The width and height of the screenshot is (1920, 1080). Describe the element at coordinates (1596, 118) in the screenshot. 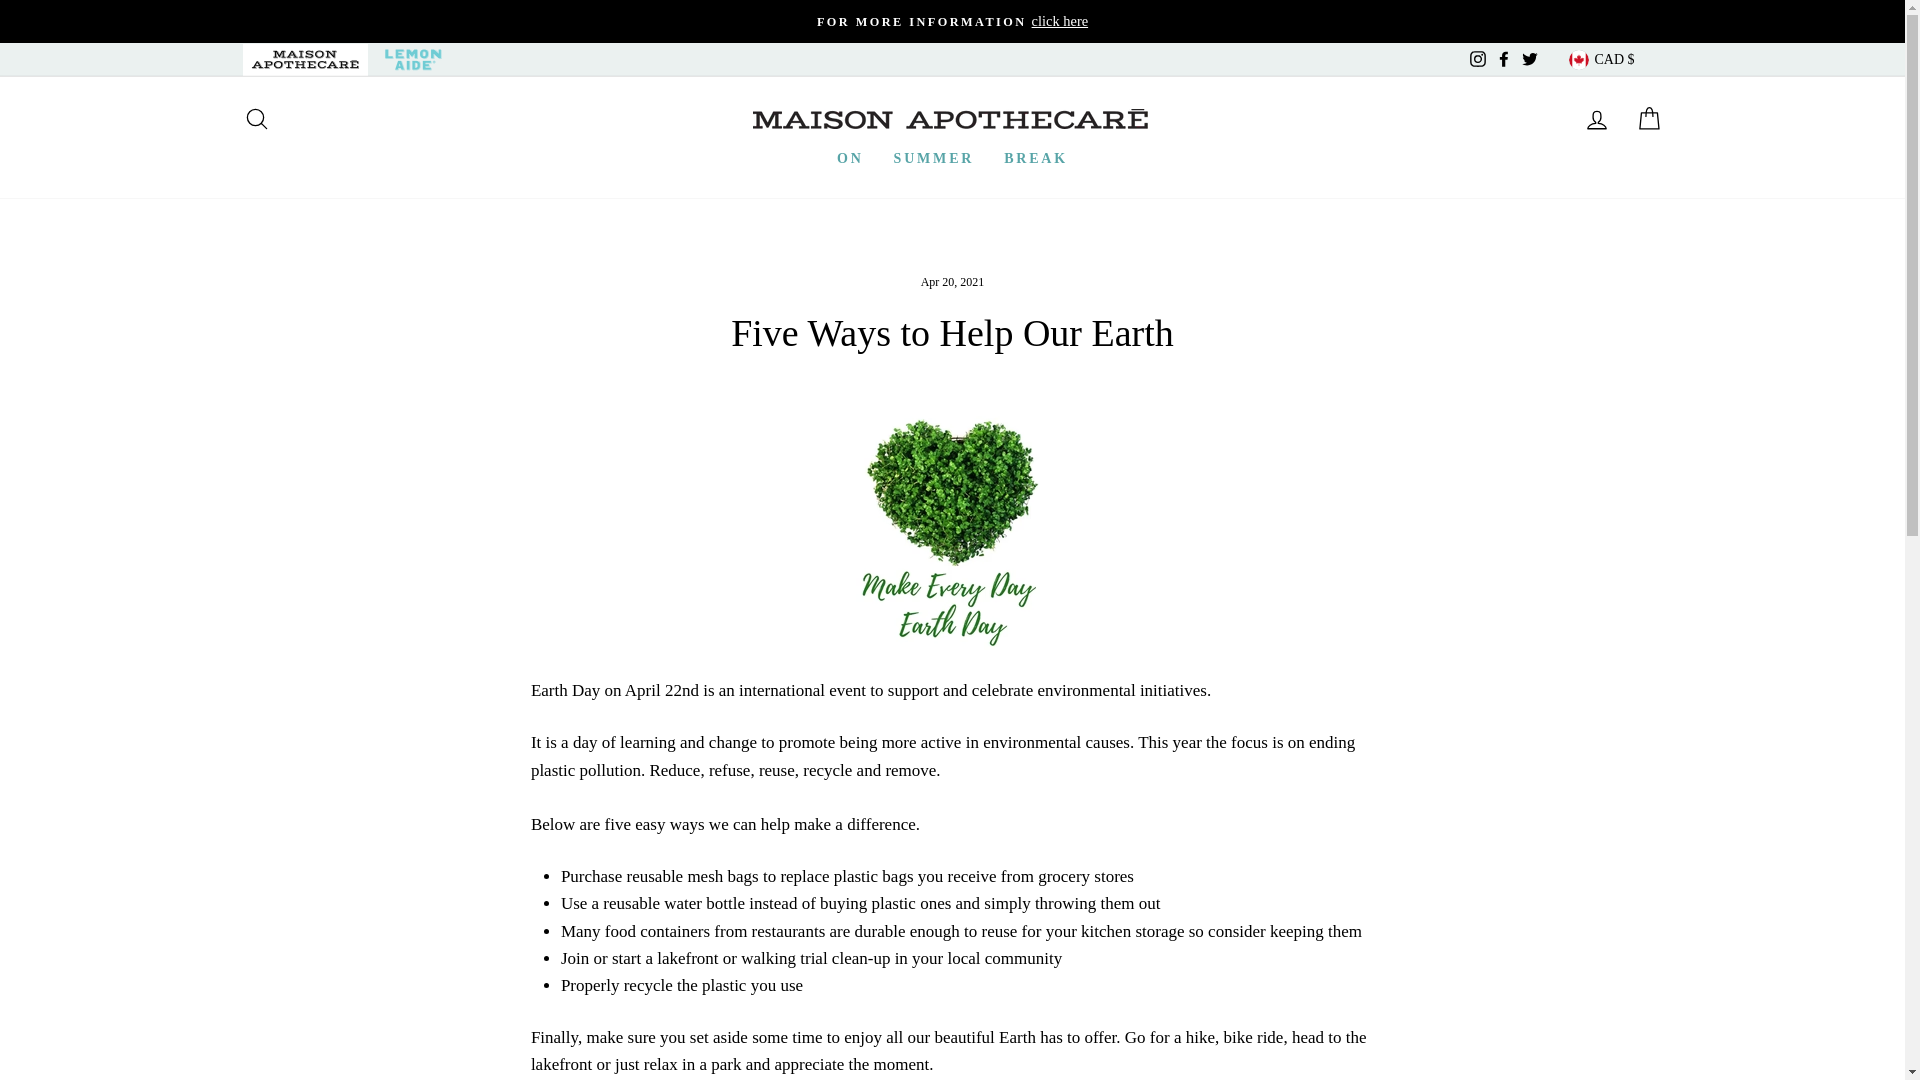

I see `LOG IN` at that location.